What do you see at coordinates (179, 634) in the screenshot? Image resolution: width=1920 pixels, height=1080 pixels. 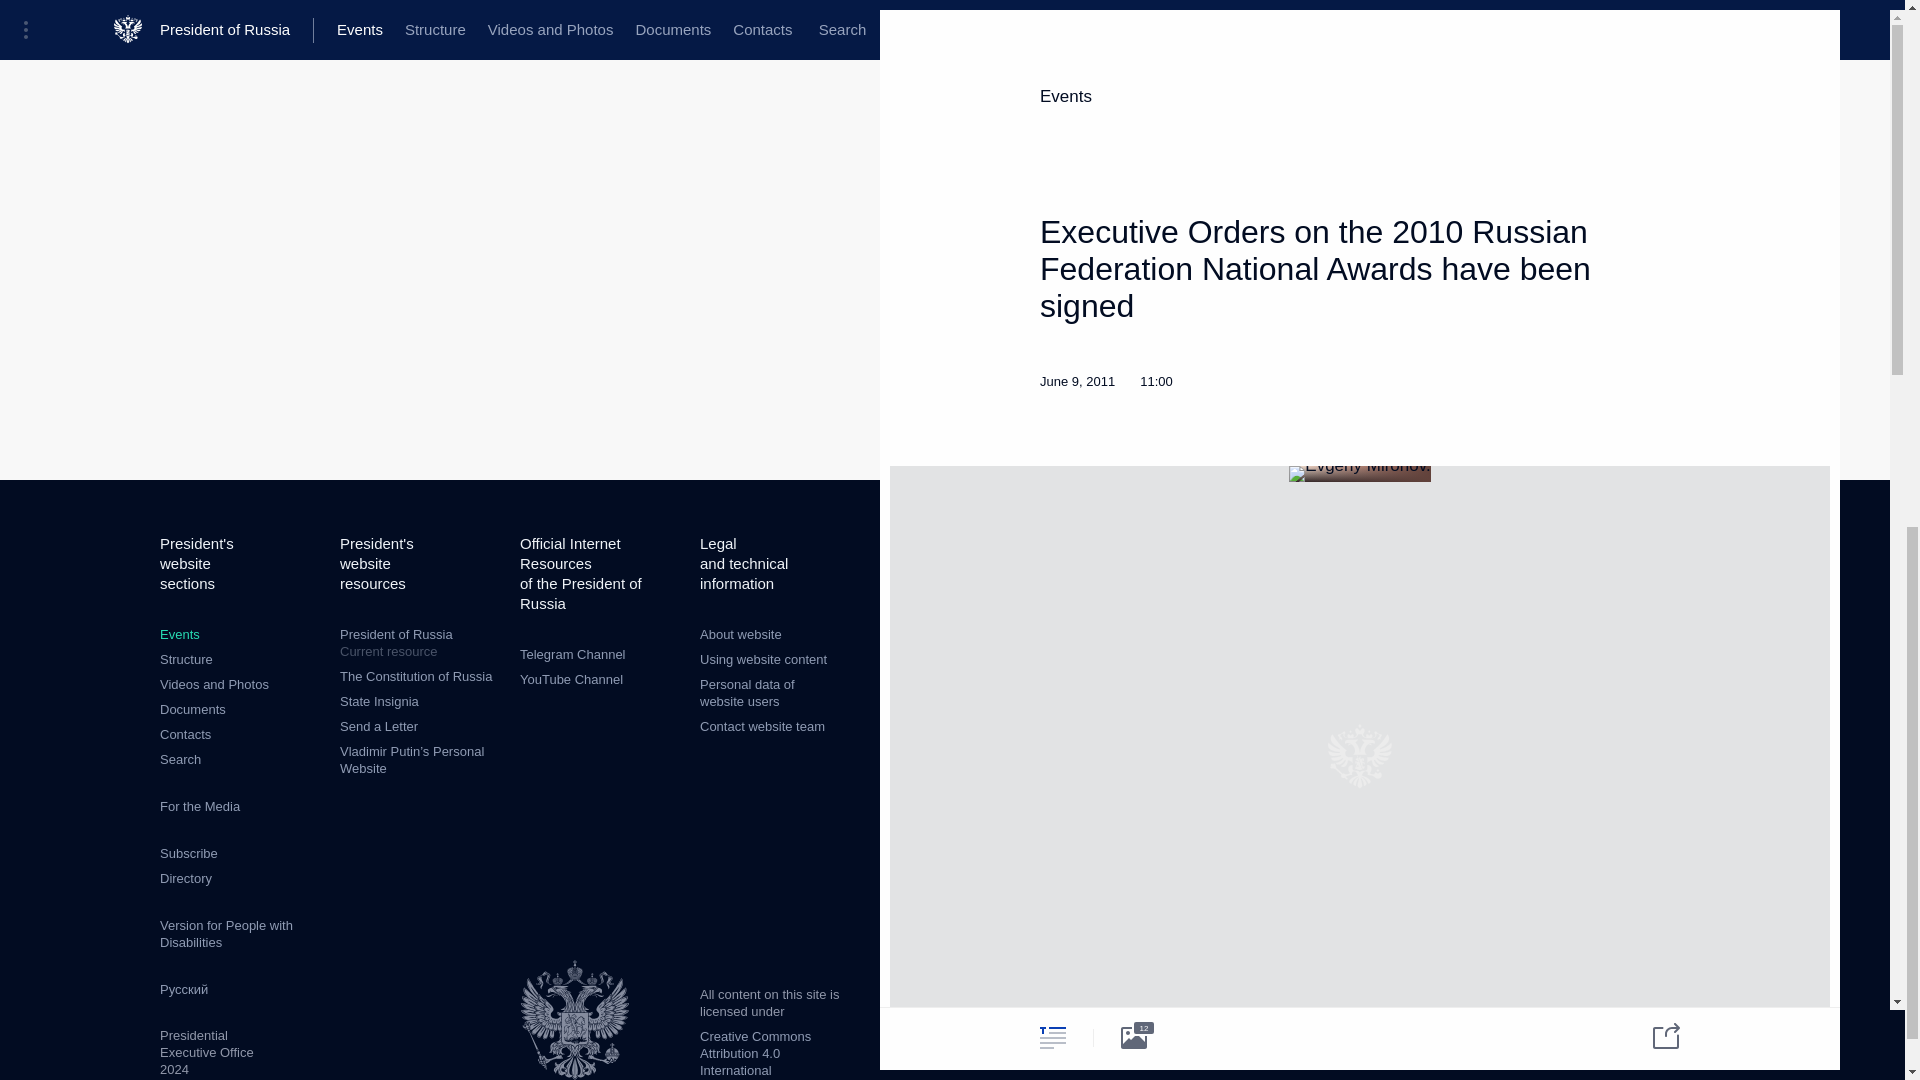 I see `Events` at bounding box center [179, 634].